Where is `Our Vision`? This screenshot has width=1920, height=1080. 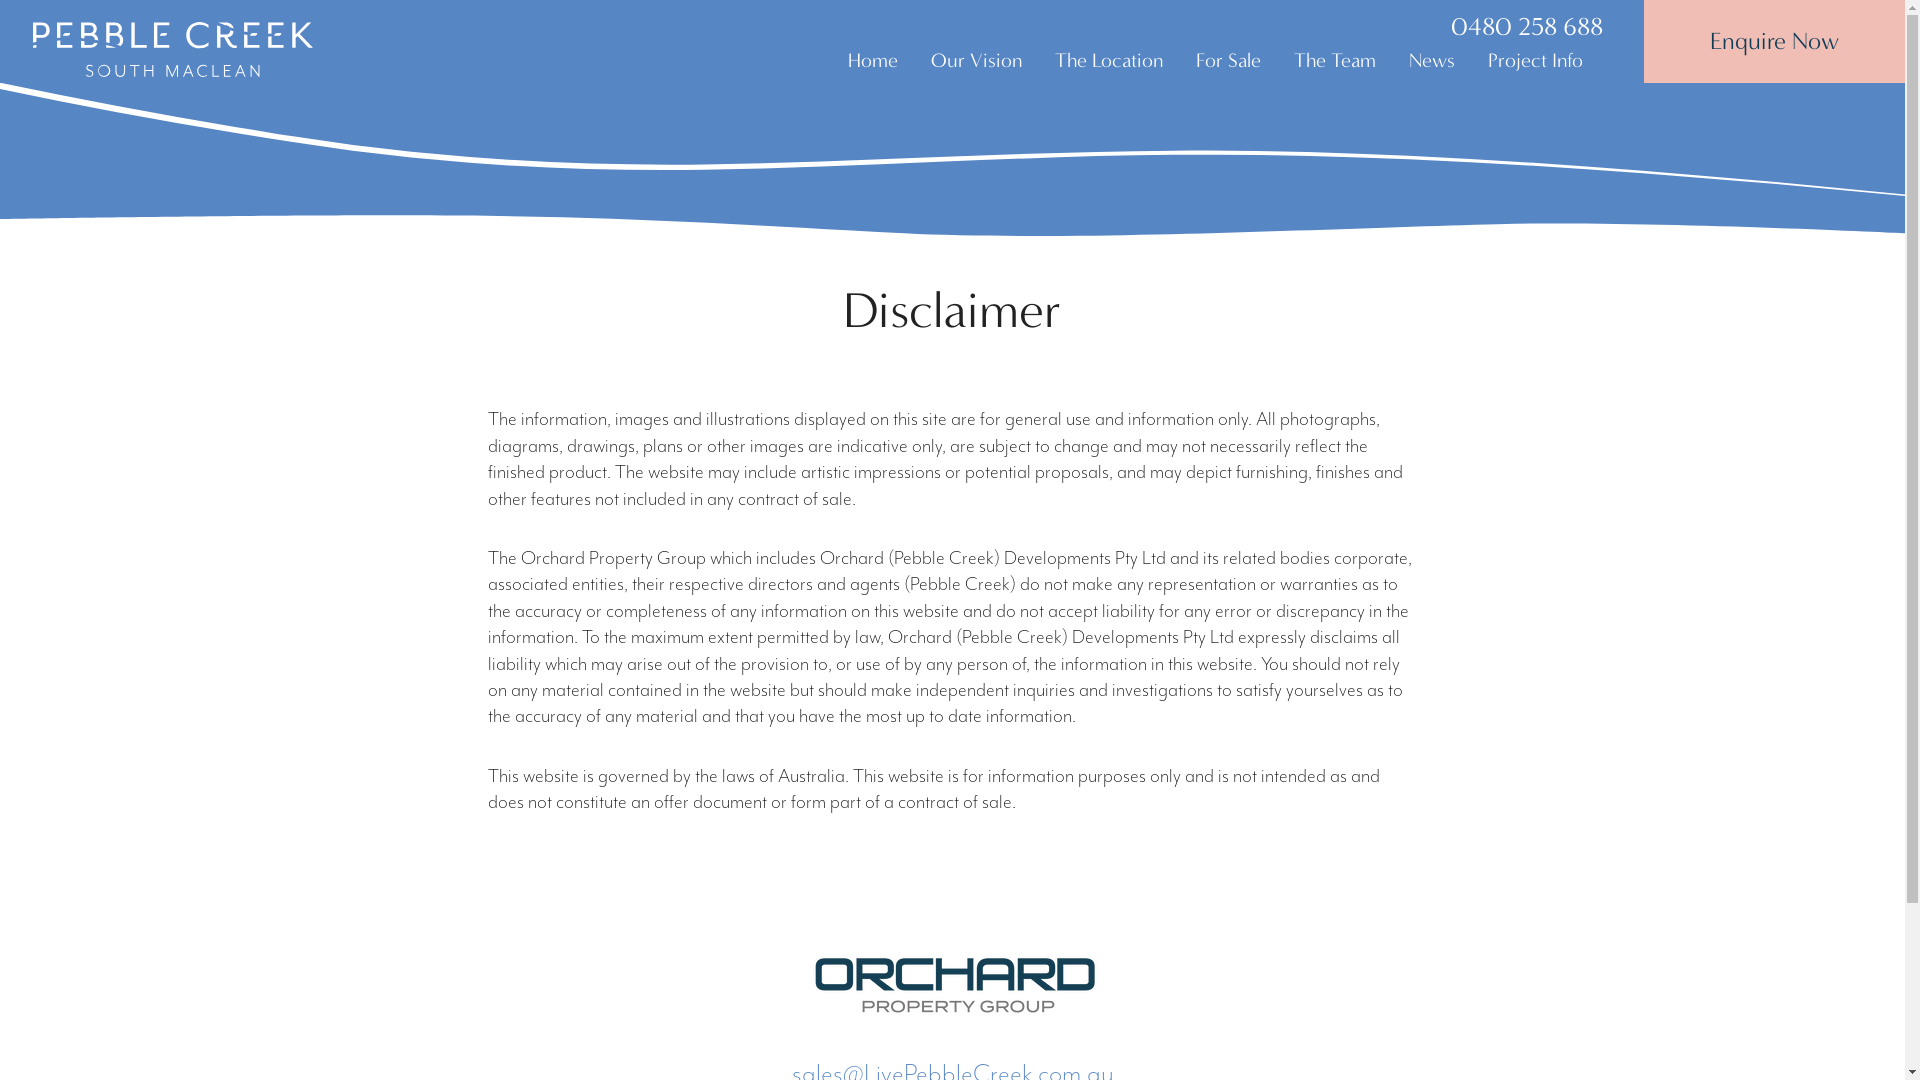 Our Vision is located at coordinates (976, 60).